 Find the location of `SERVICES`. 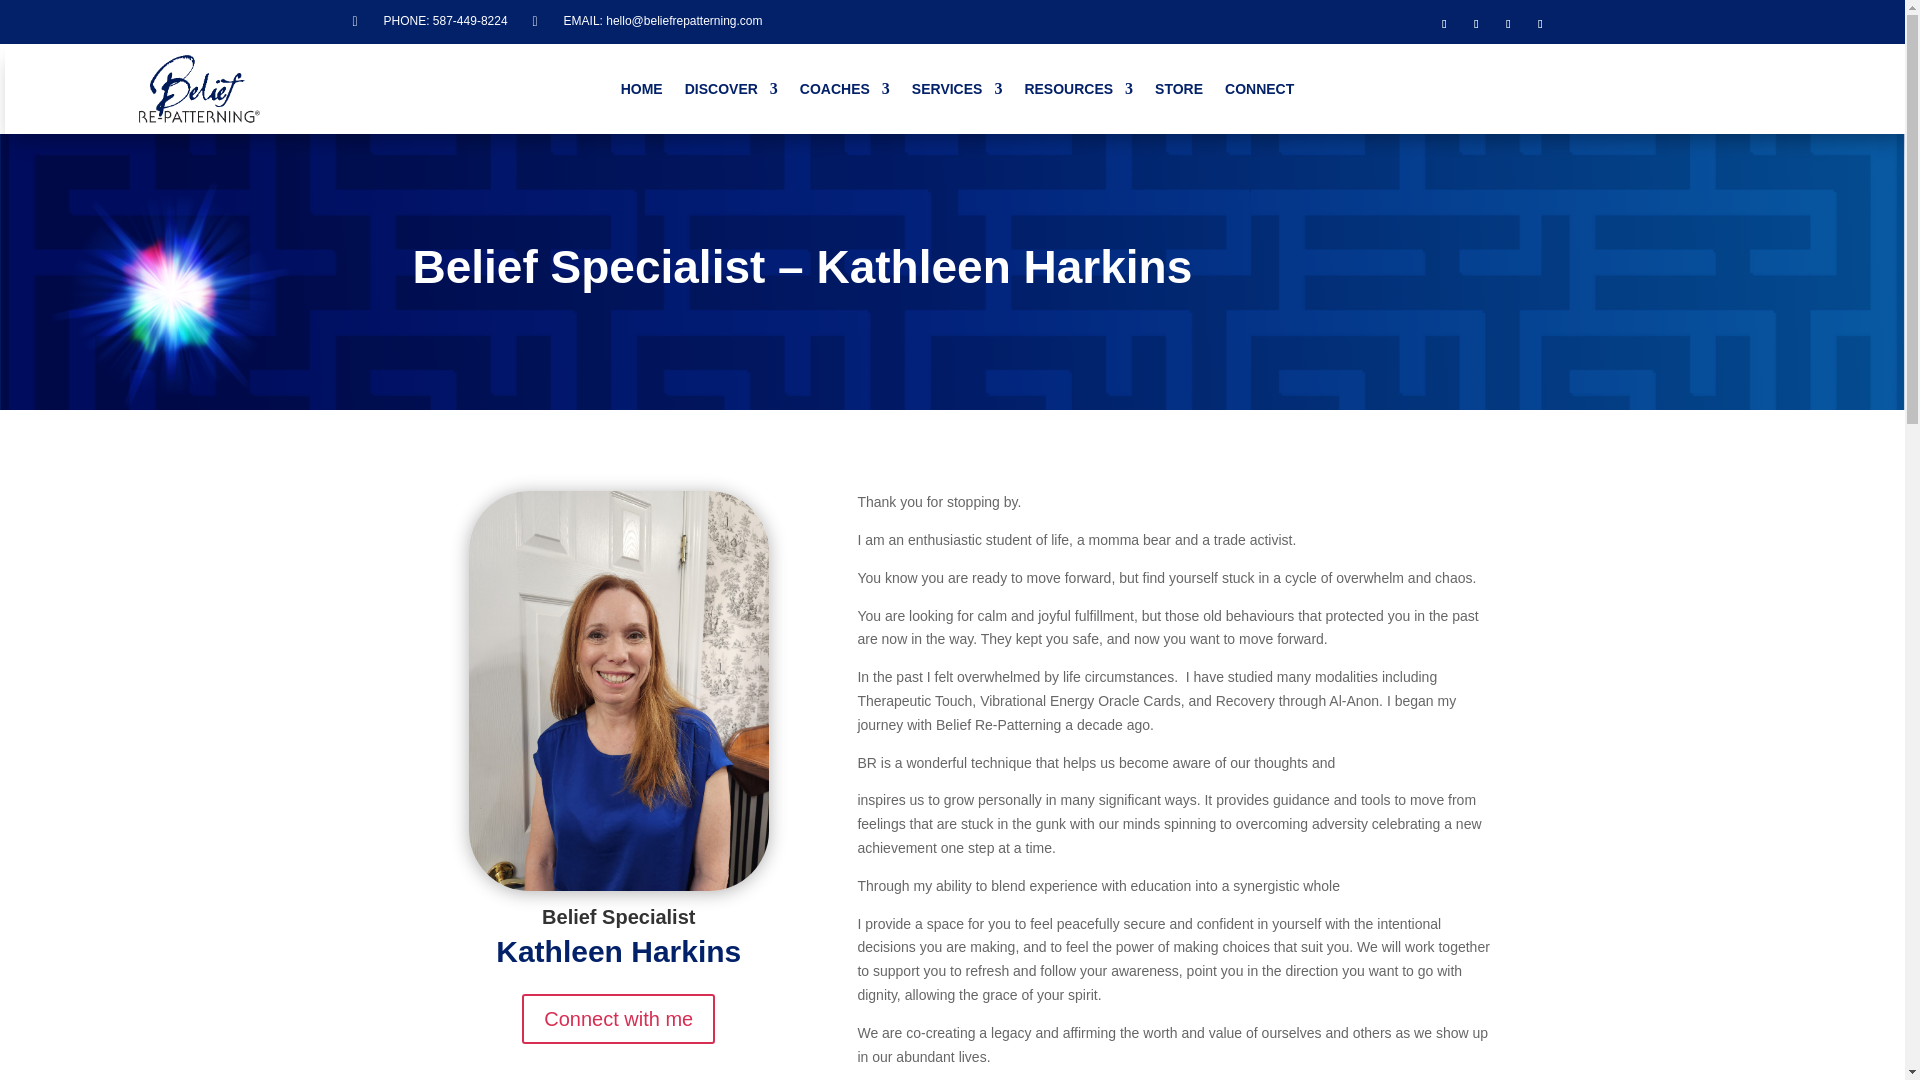

SERVICES is located at coordinates (957, 92).